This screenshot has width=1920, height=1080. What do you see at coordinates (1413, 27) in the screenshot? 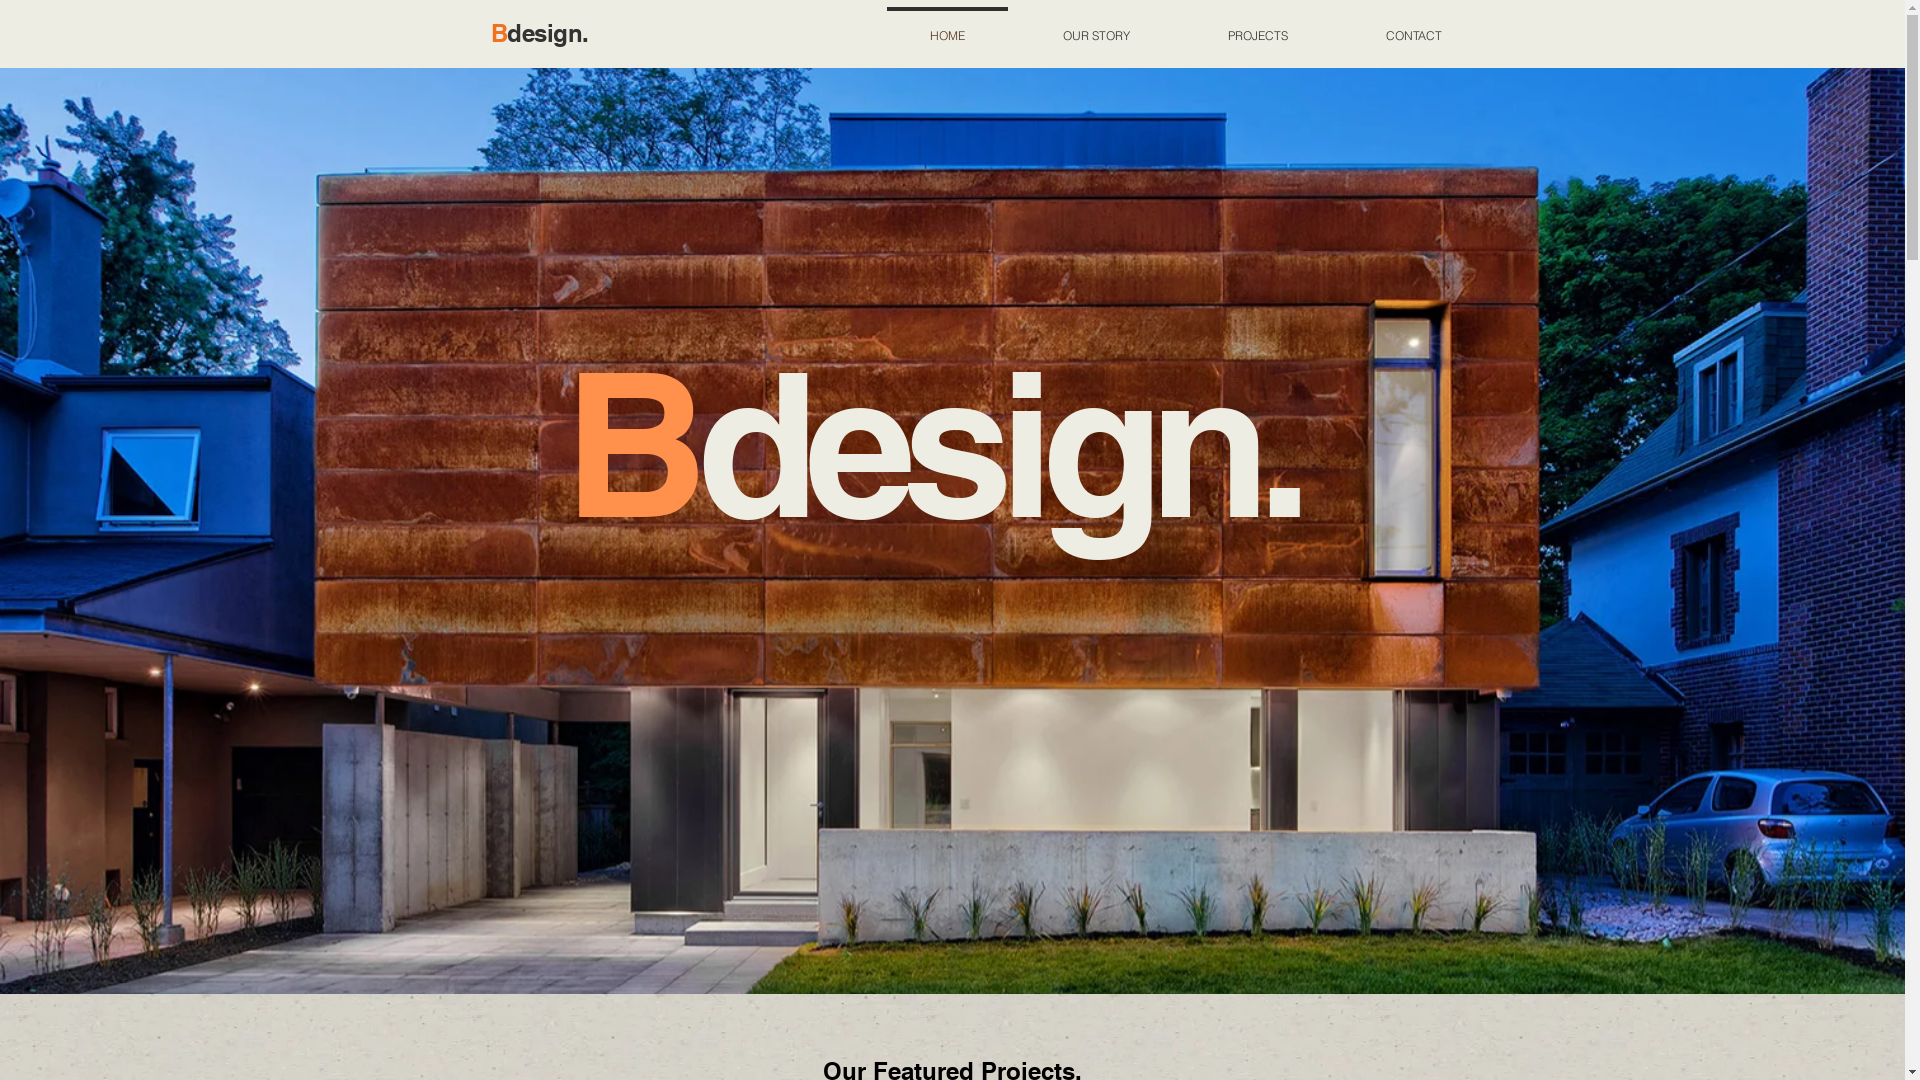
I see `CONTACT` at bounding box center [1413, 27].